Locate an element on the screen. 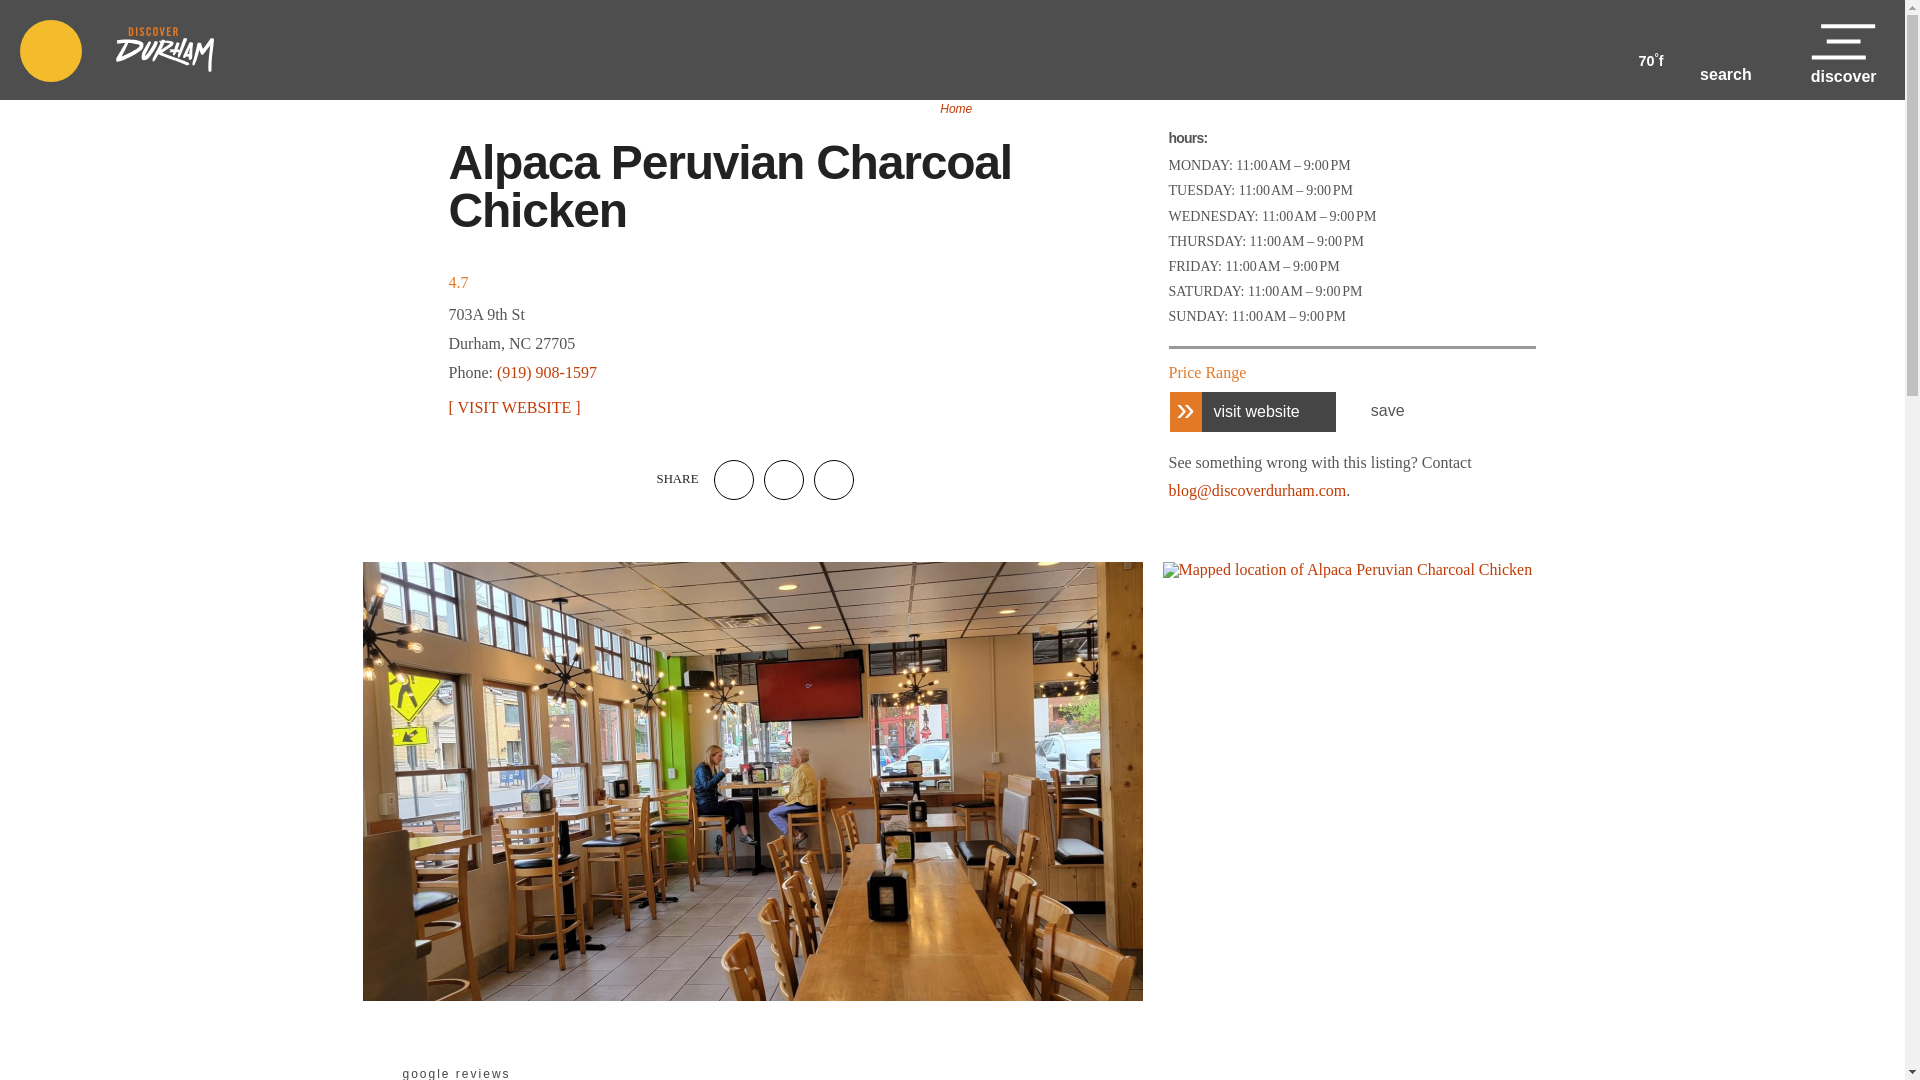  visit website is located at coordinates (1252, 410).